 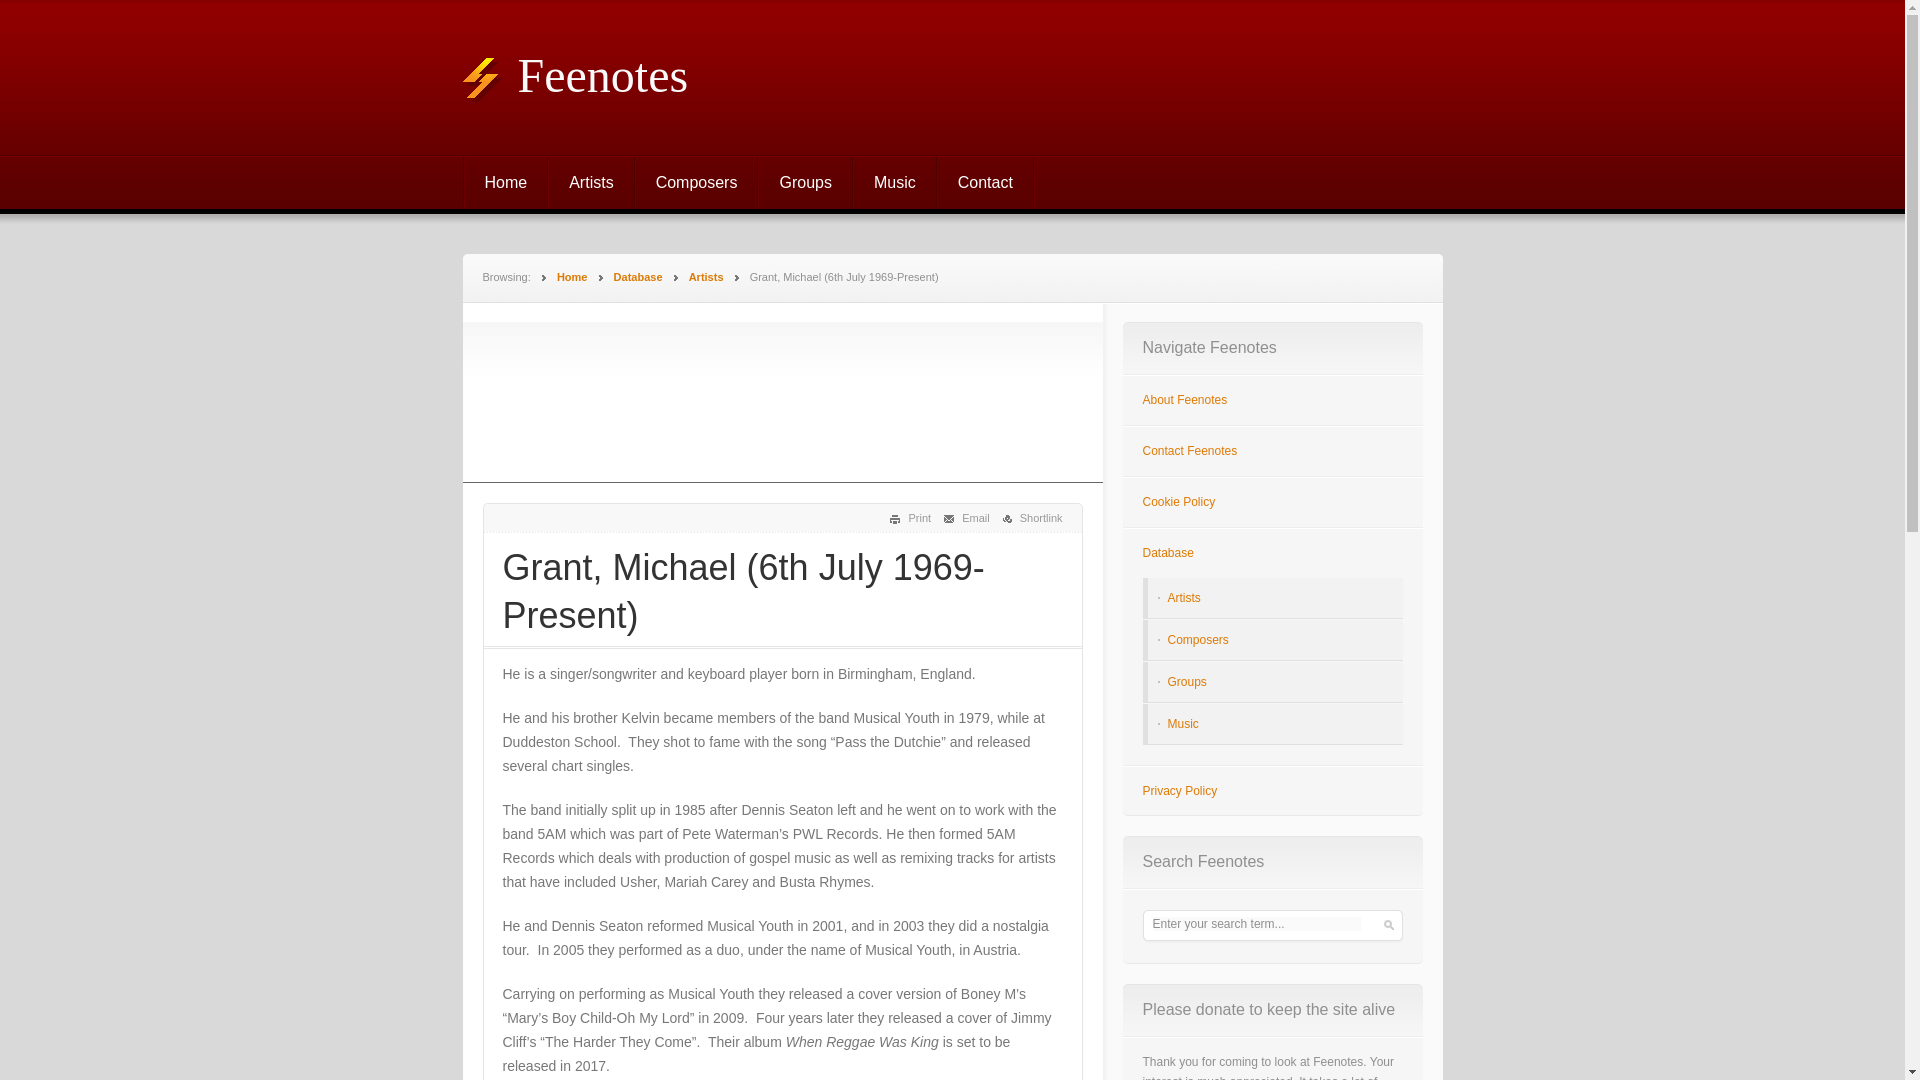 What do you see at coordinates (574, 74) in the screenshot?
I see `Feenotes` at bounding box center [574, 74].